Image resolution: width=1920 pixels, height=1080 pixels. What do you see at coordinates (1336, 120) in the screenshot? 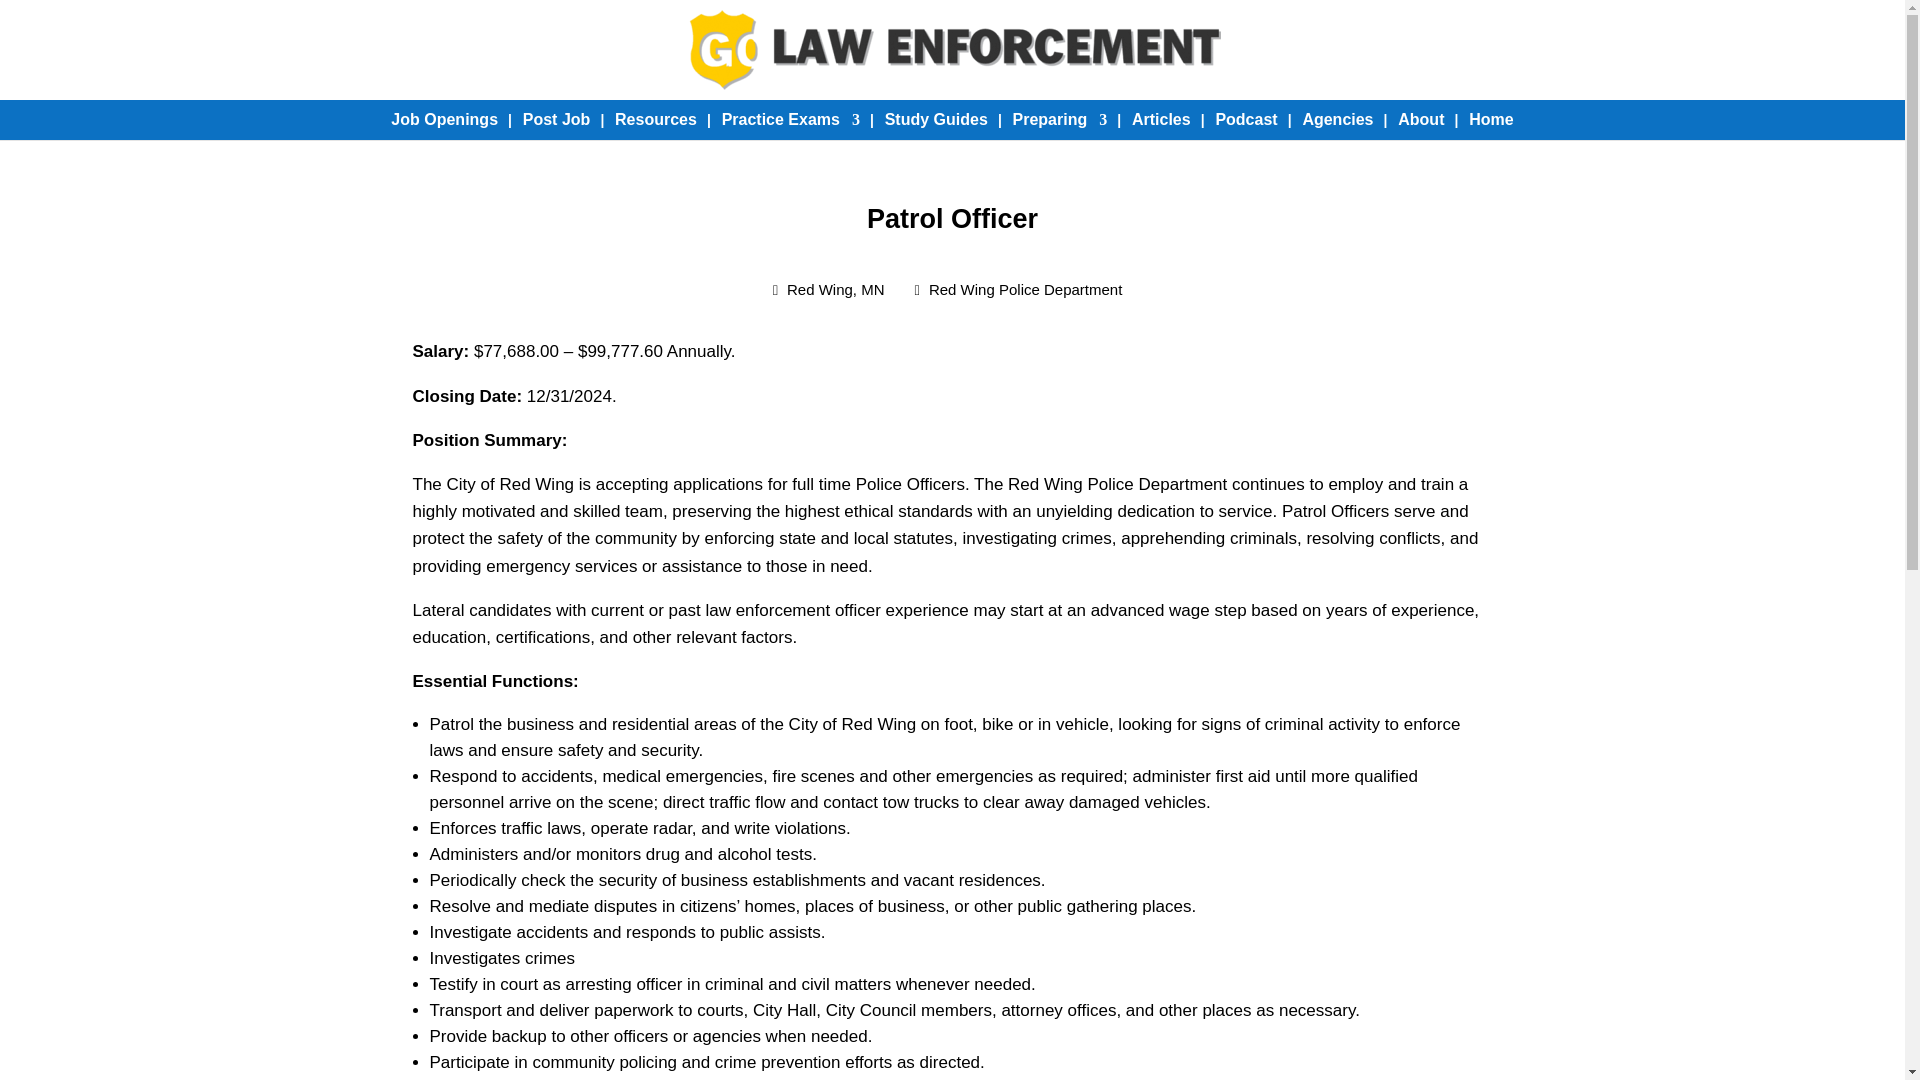
I see `Agencies` at bounding box center [1336, 120].